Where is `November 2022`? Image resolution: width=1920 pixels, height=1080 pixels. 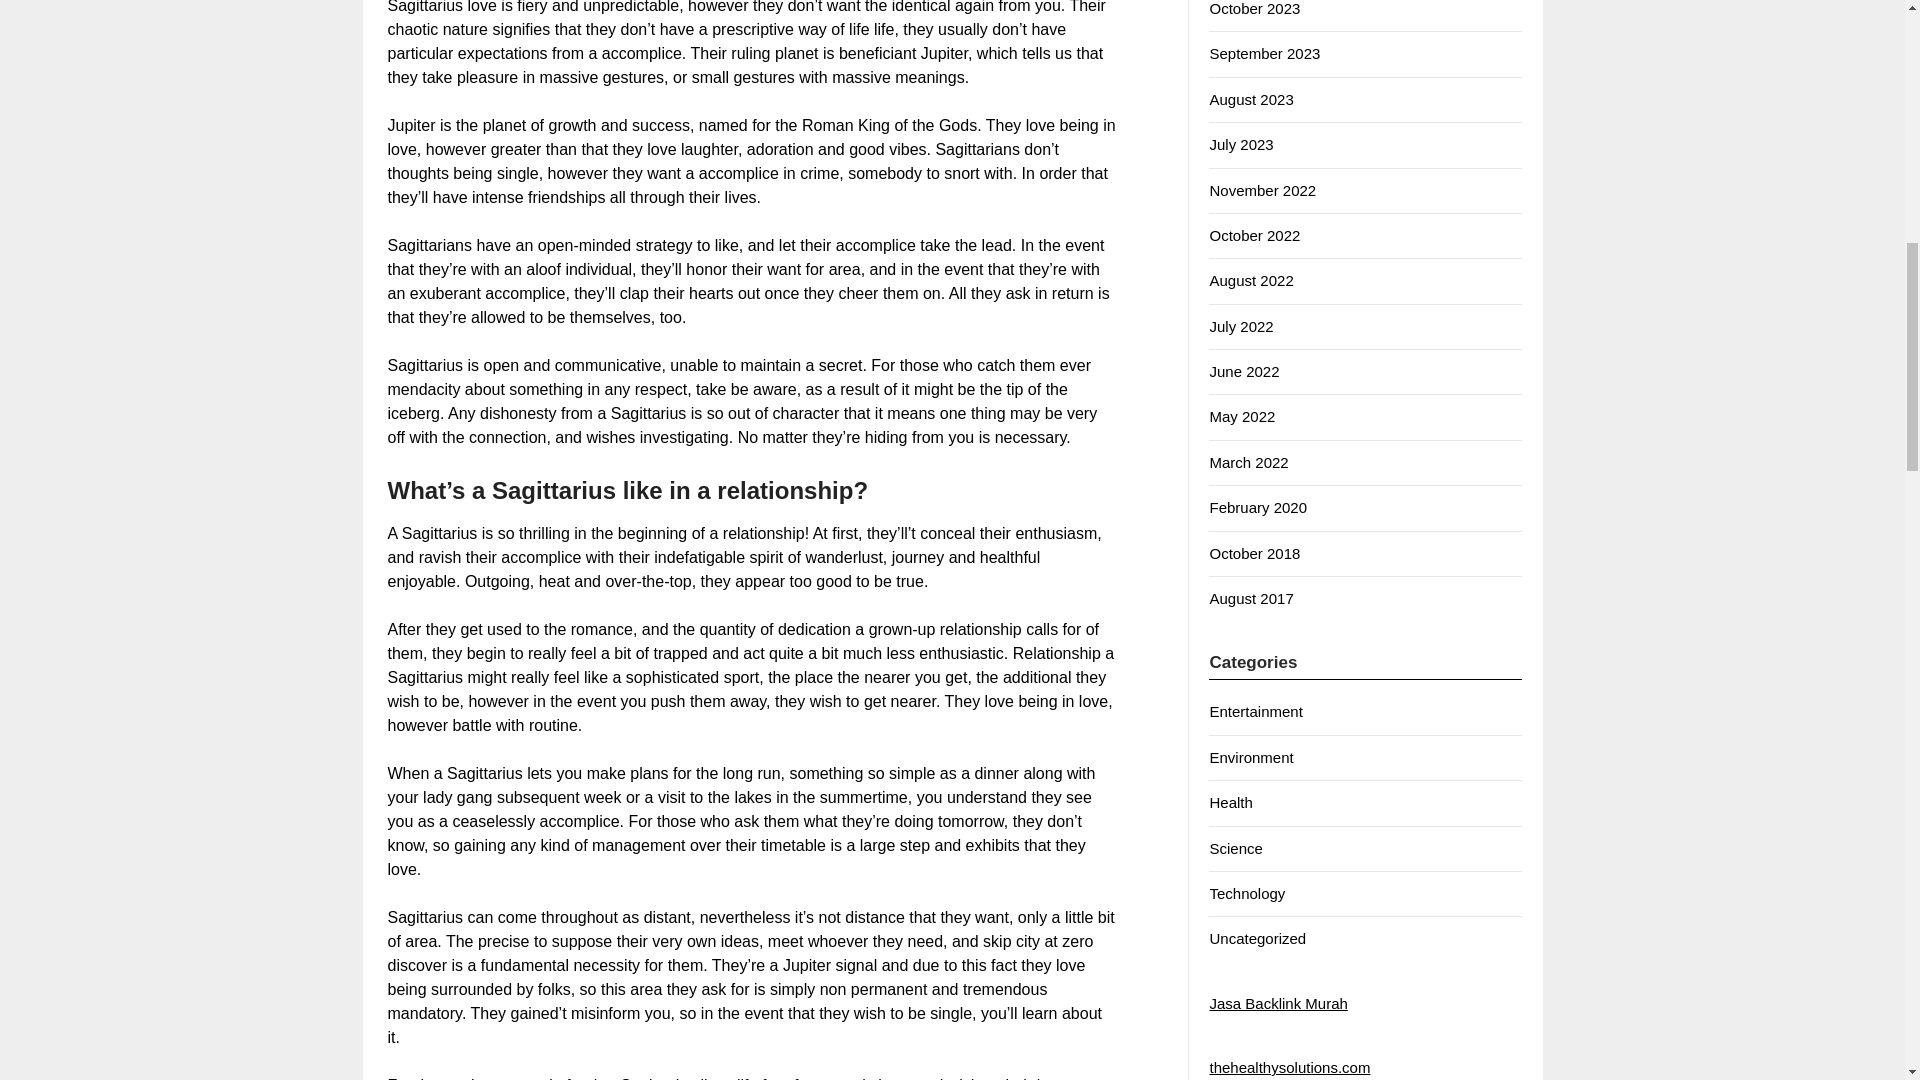
November 2022 is located at coordinates (1262, 190).